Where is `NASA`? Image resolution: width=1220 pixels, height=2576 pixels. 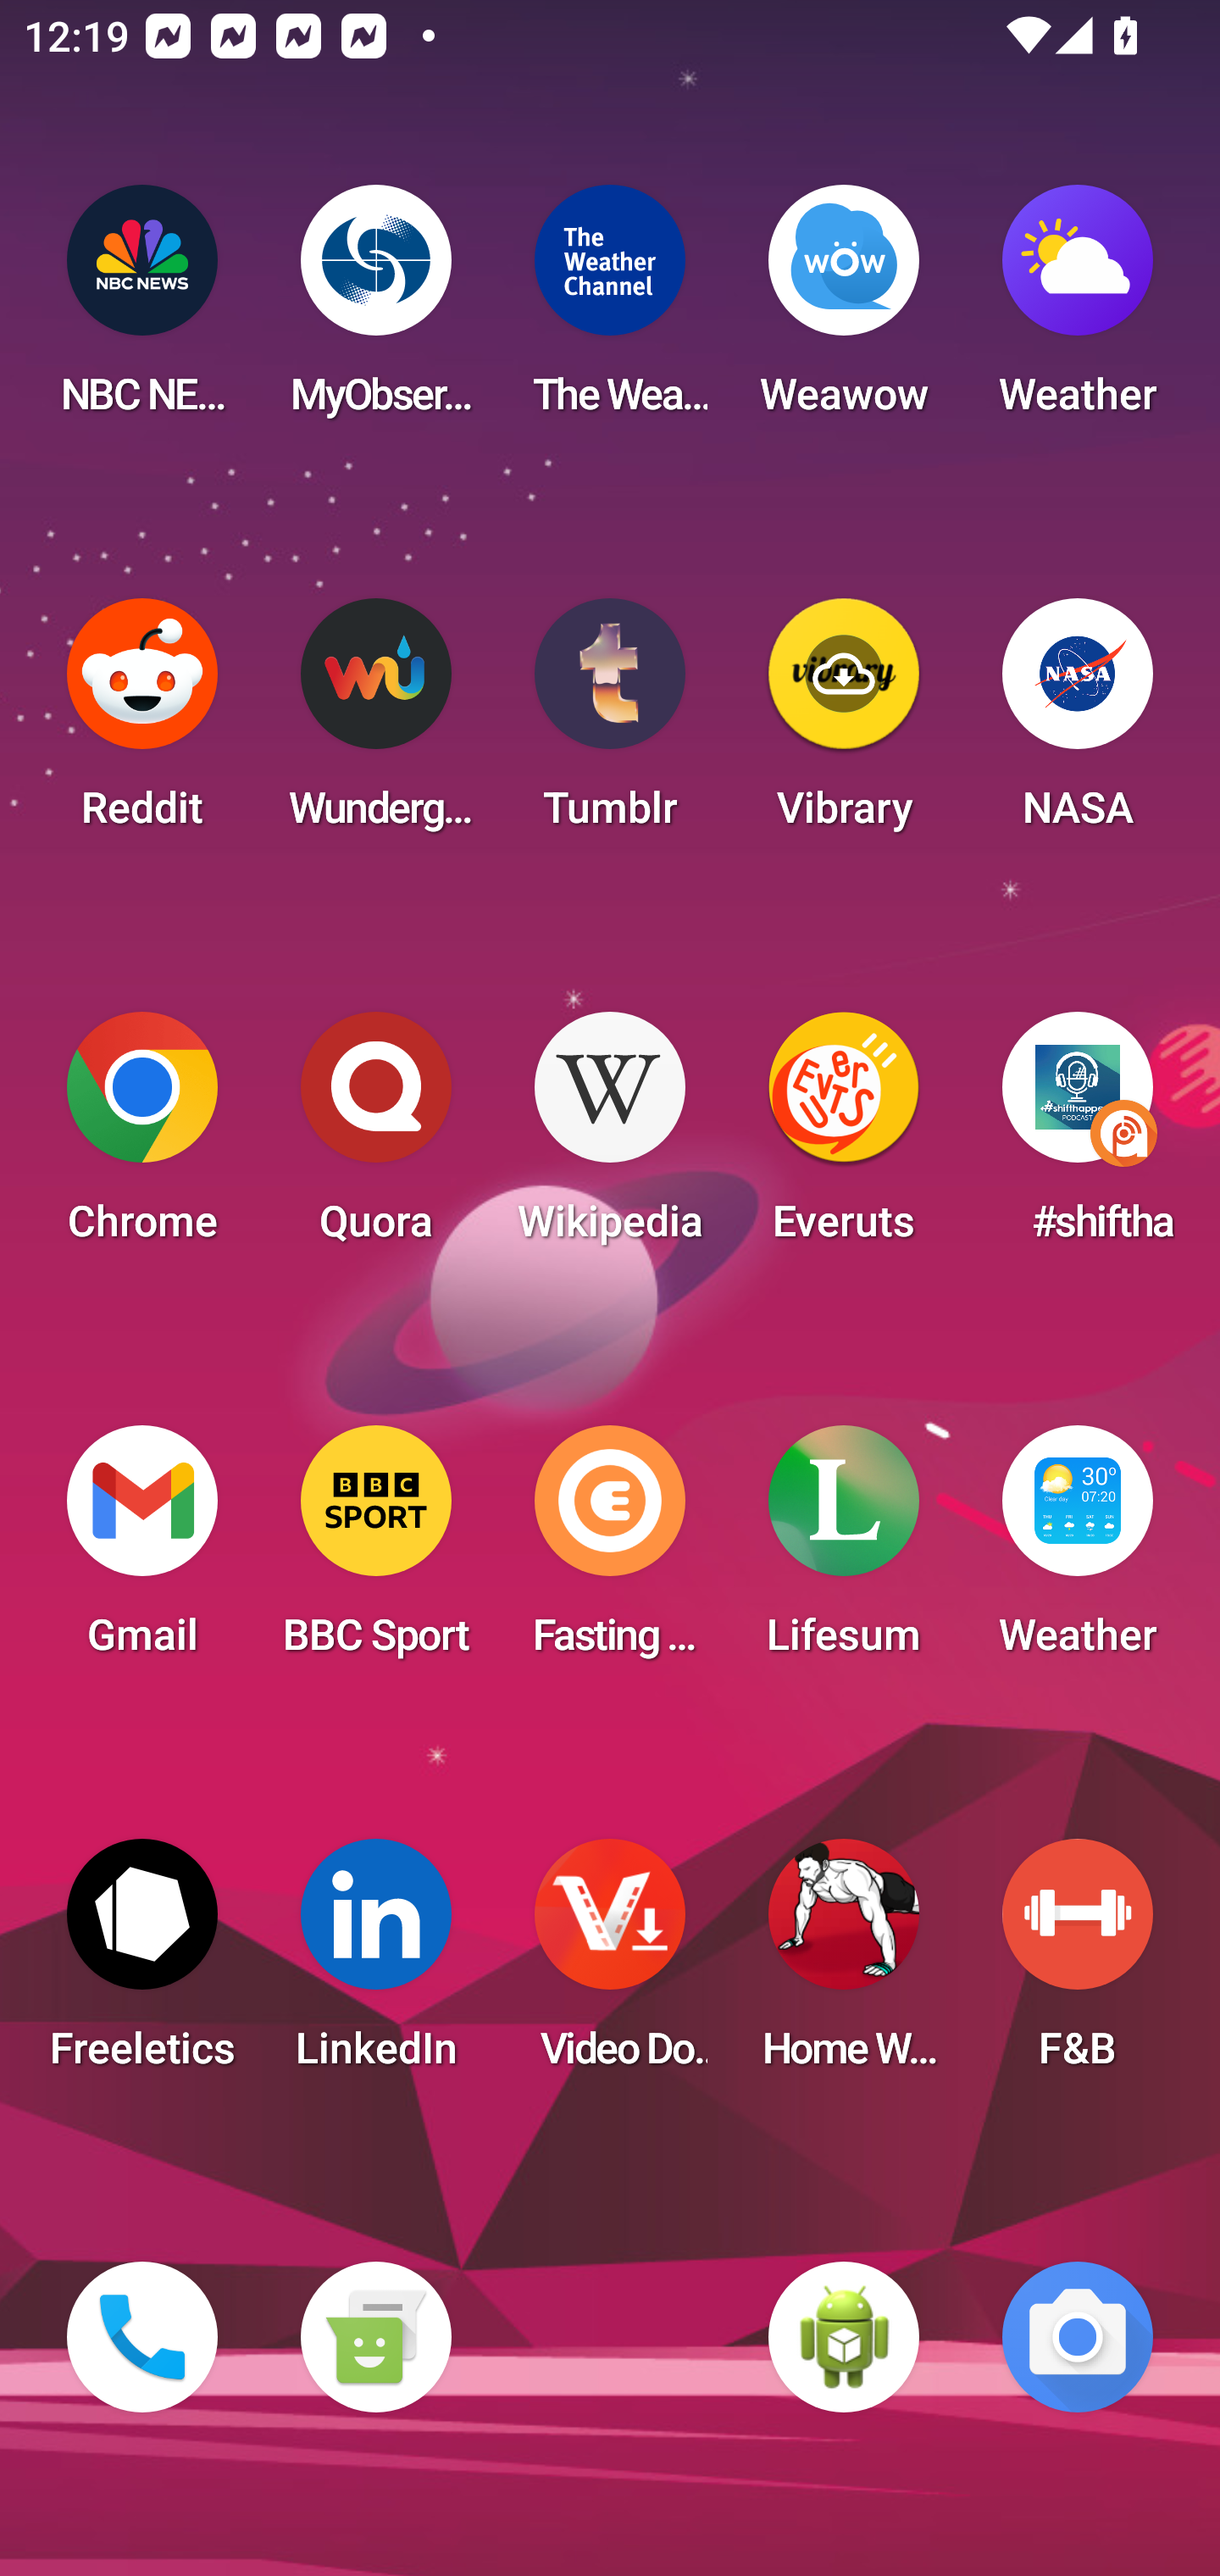
NASA is located at coordinates (1078, 724).